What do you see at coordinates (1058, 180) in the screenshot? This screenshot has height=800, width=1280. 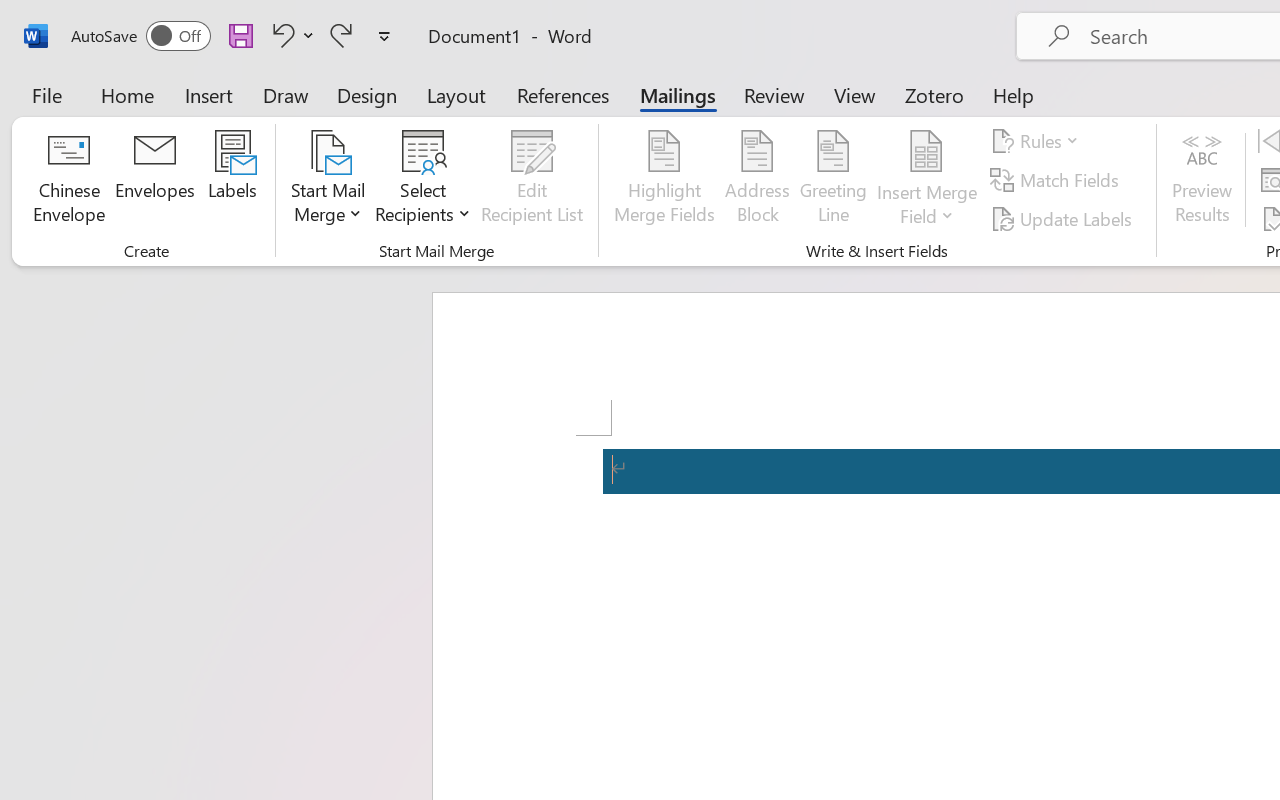 I see `Match Fields...` at bounding box center [1058, 180].